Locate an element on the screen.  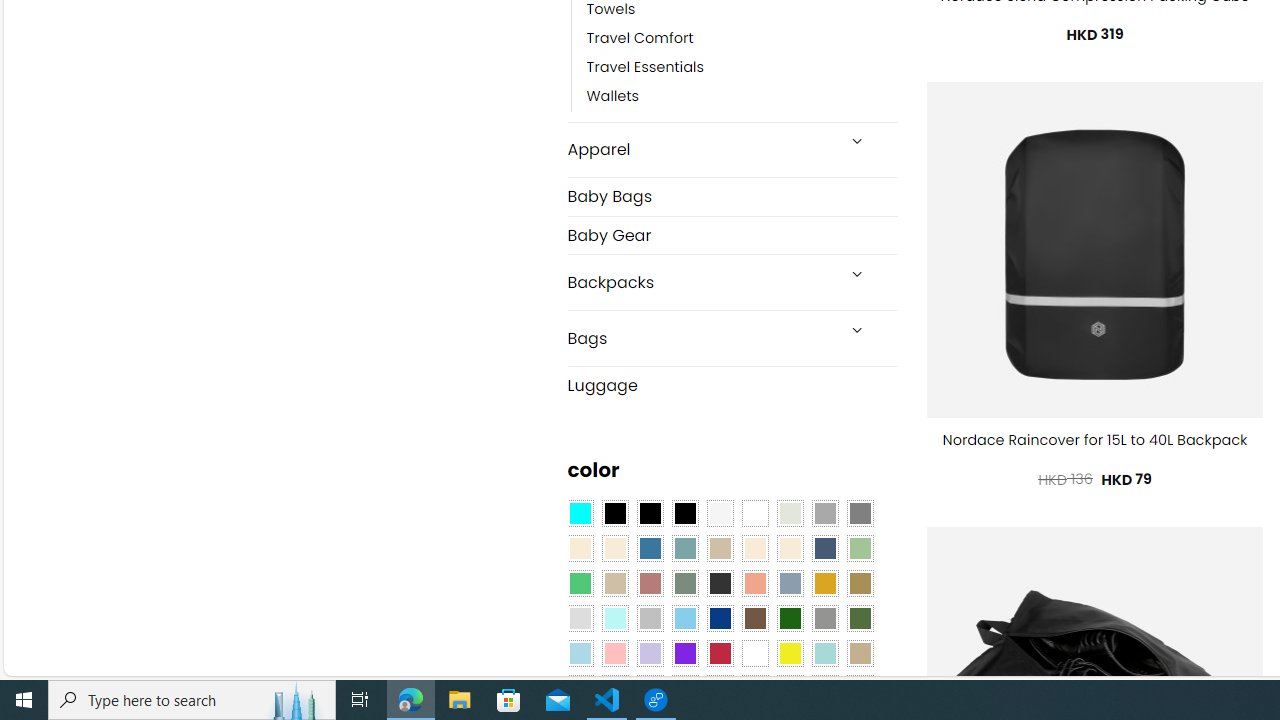
Light Taupe is located at coordinates (614, 583).